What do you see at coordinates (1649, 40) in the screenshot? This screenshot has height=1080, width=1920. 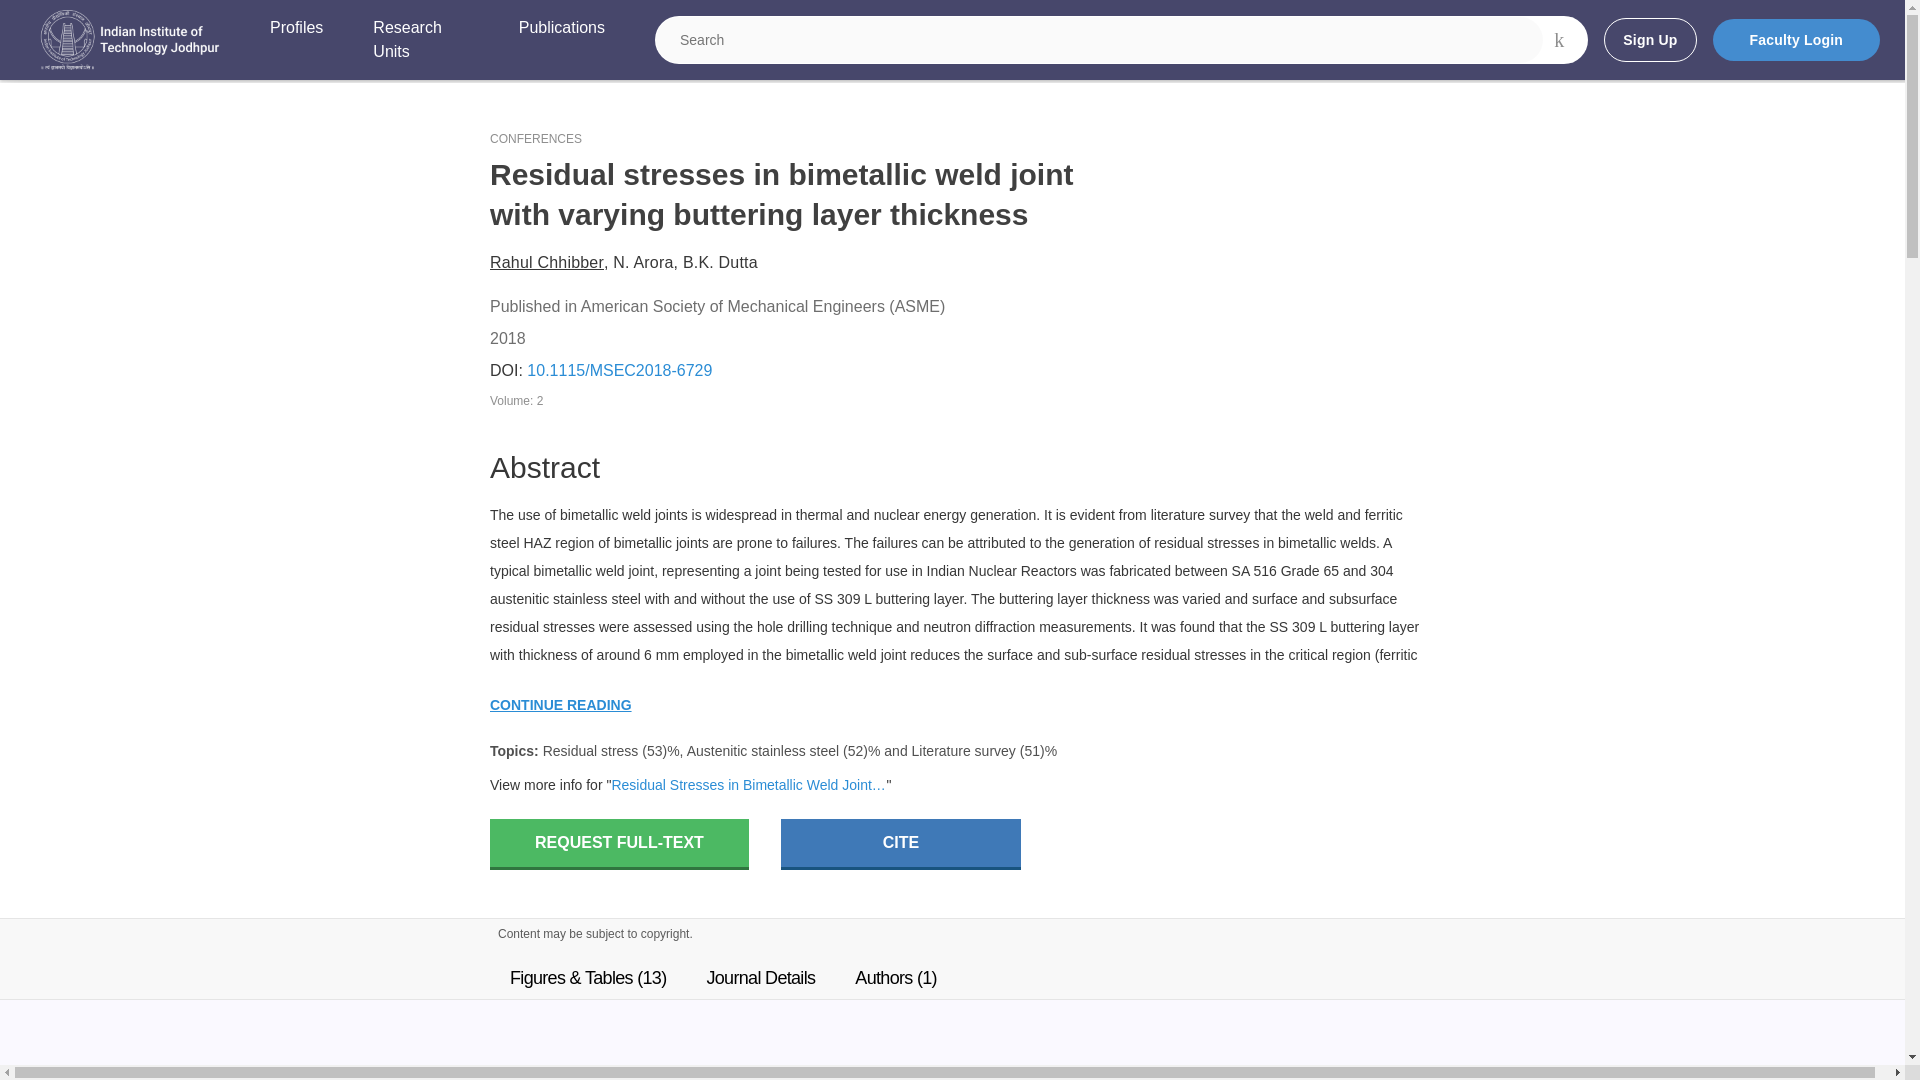 I see `Sign Up` at bounding box center [1649, 40].